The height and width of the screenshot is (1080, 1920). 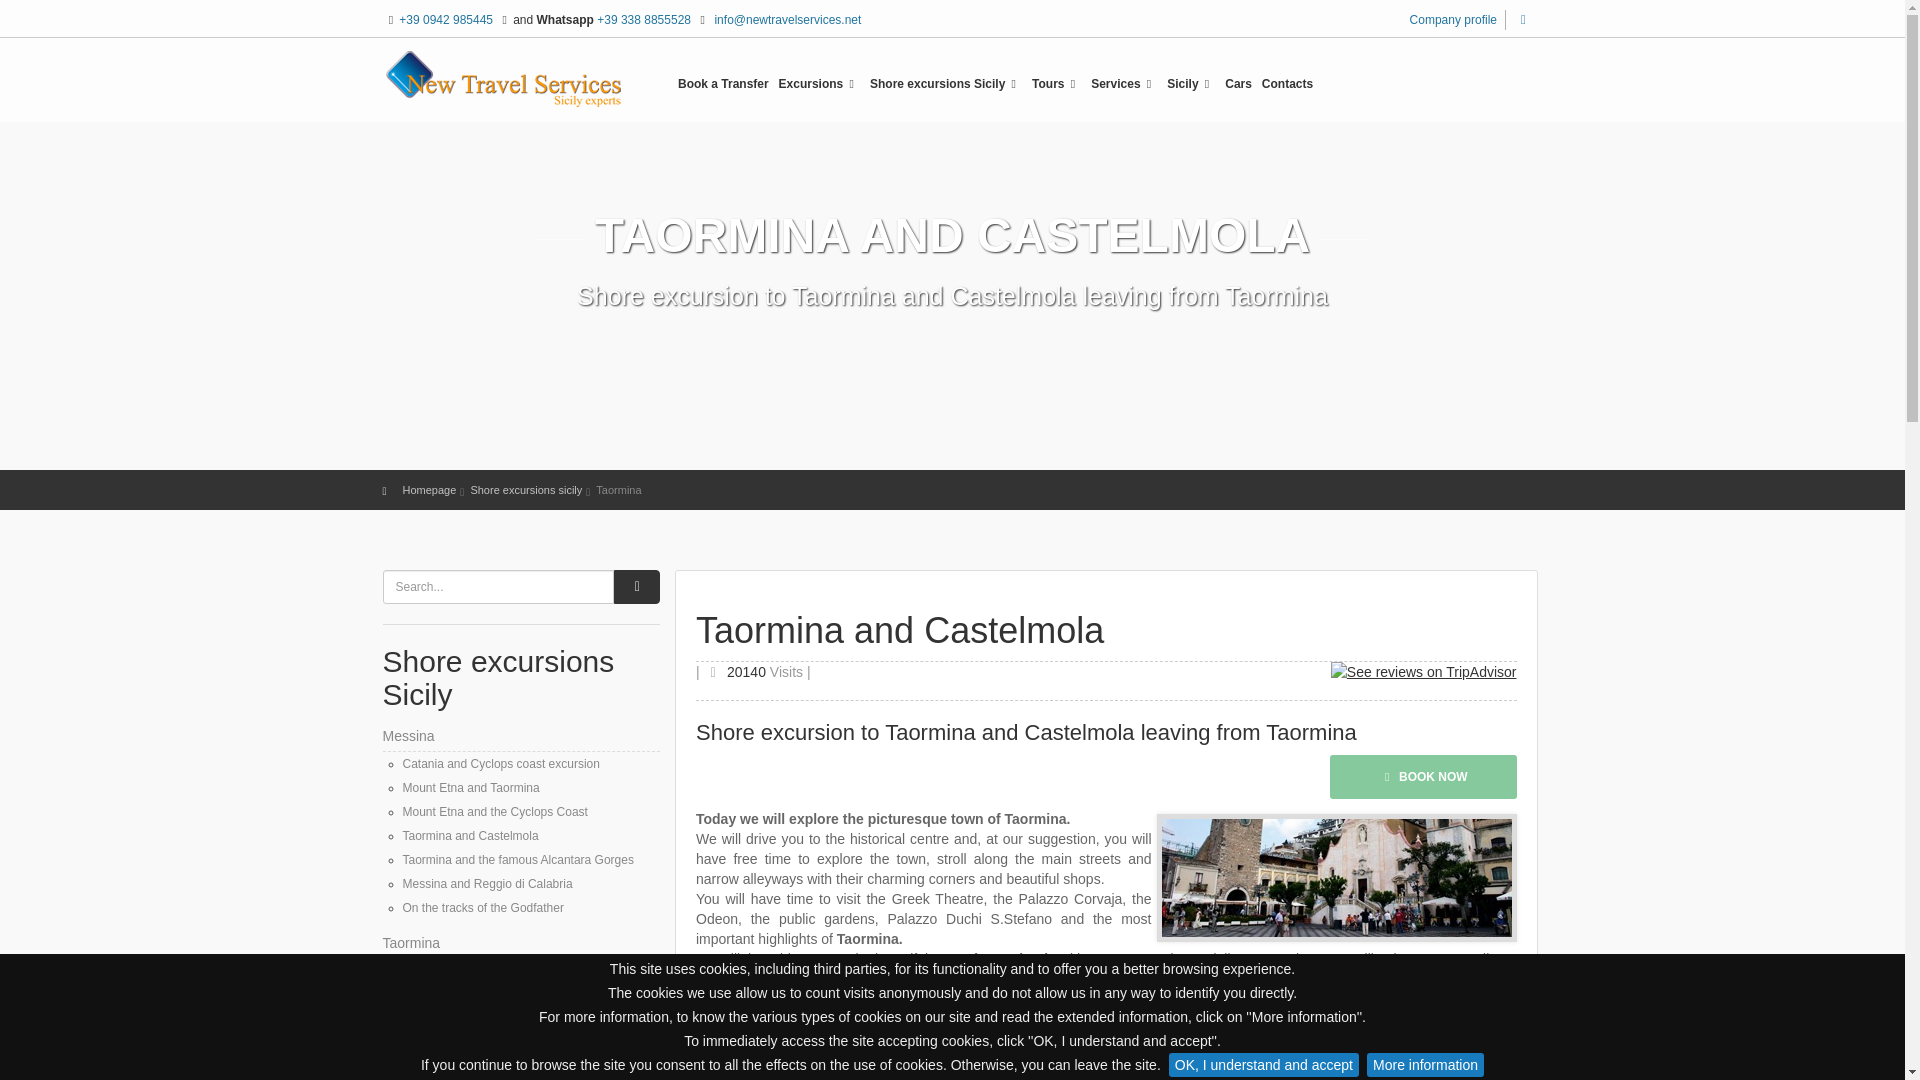 I want to click on Search, so click(x=1523, y=19).